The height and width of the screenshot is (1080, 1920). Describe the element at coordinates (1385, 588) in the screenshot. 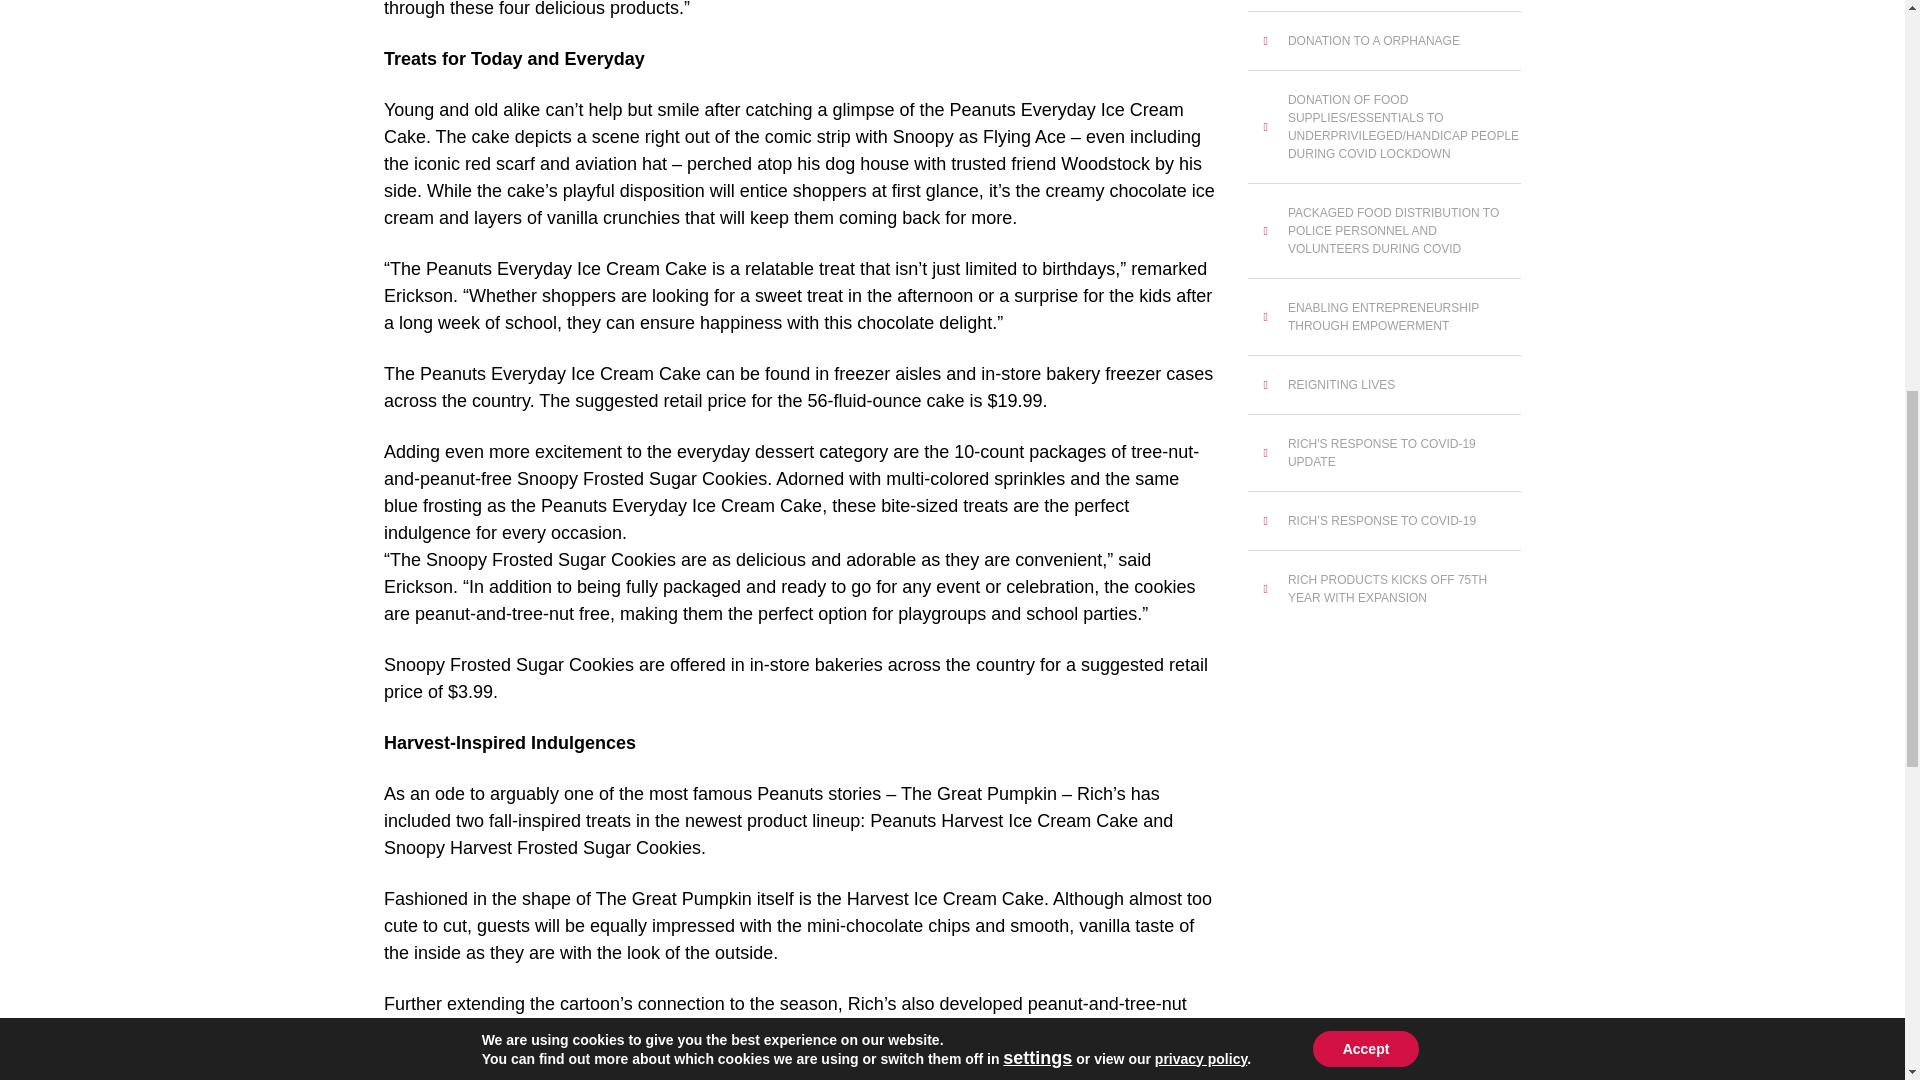

I see `RICH PRODUCTS KICKS OFF 75TH YEAR WITH EXPANSION` at that location.